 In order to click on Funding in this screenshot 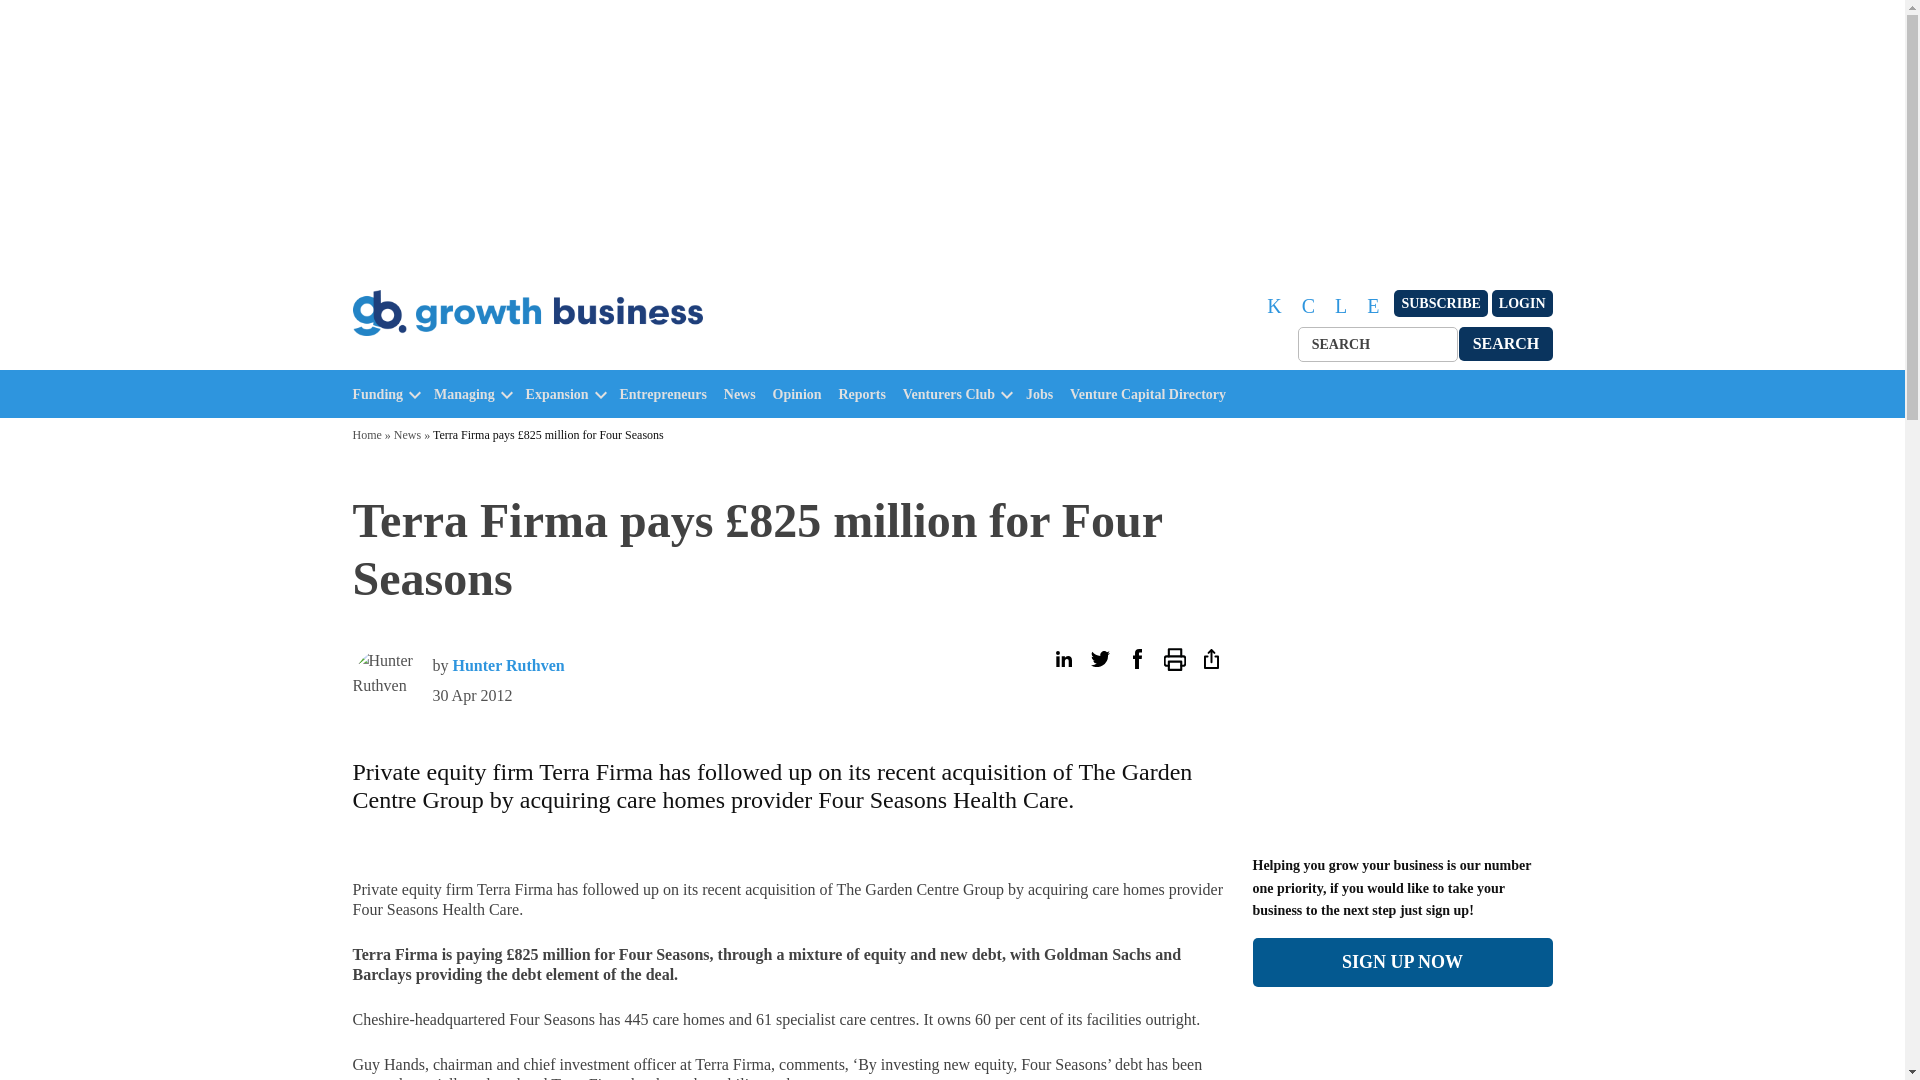, I will do `click(377, 394)`.